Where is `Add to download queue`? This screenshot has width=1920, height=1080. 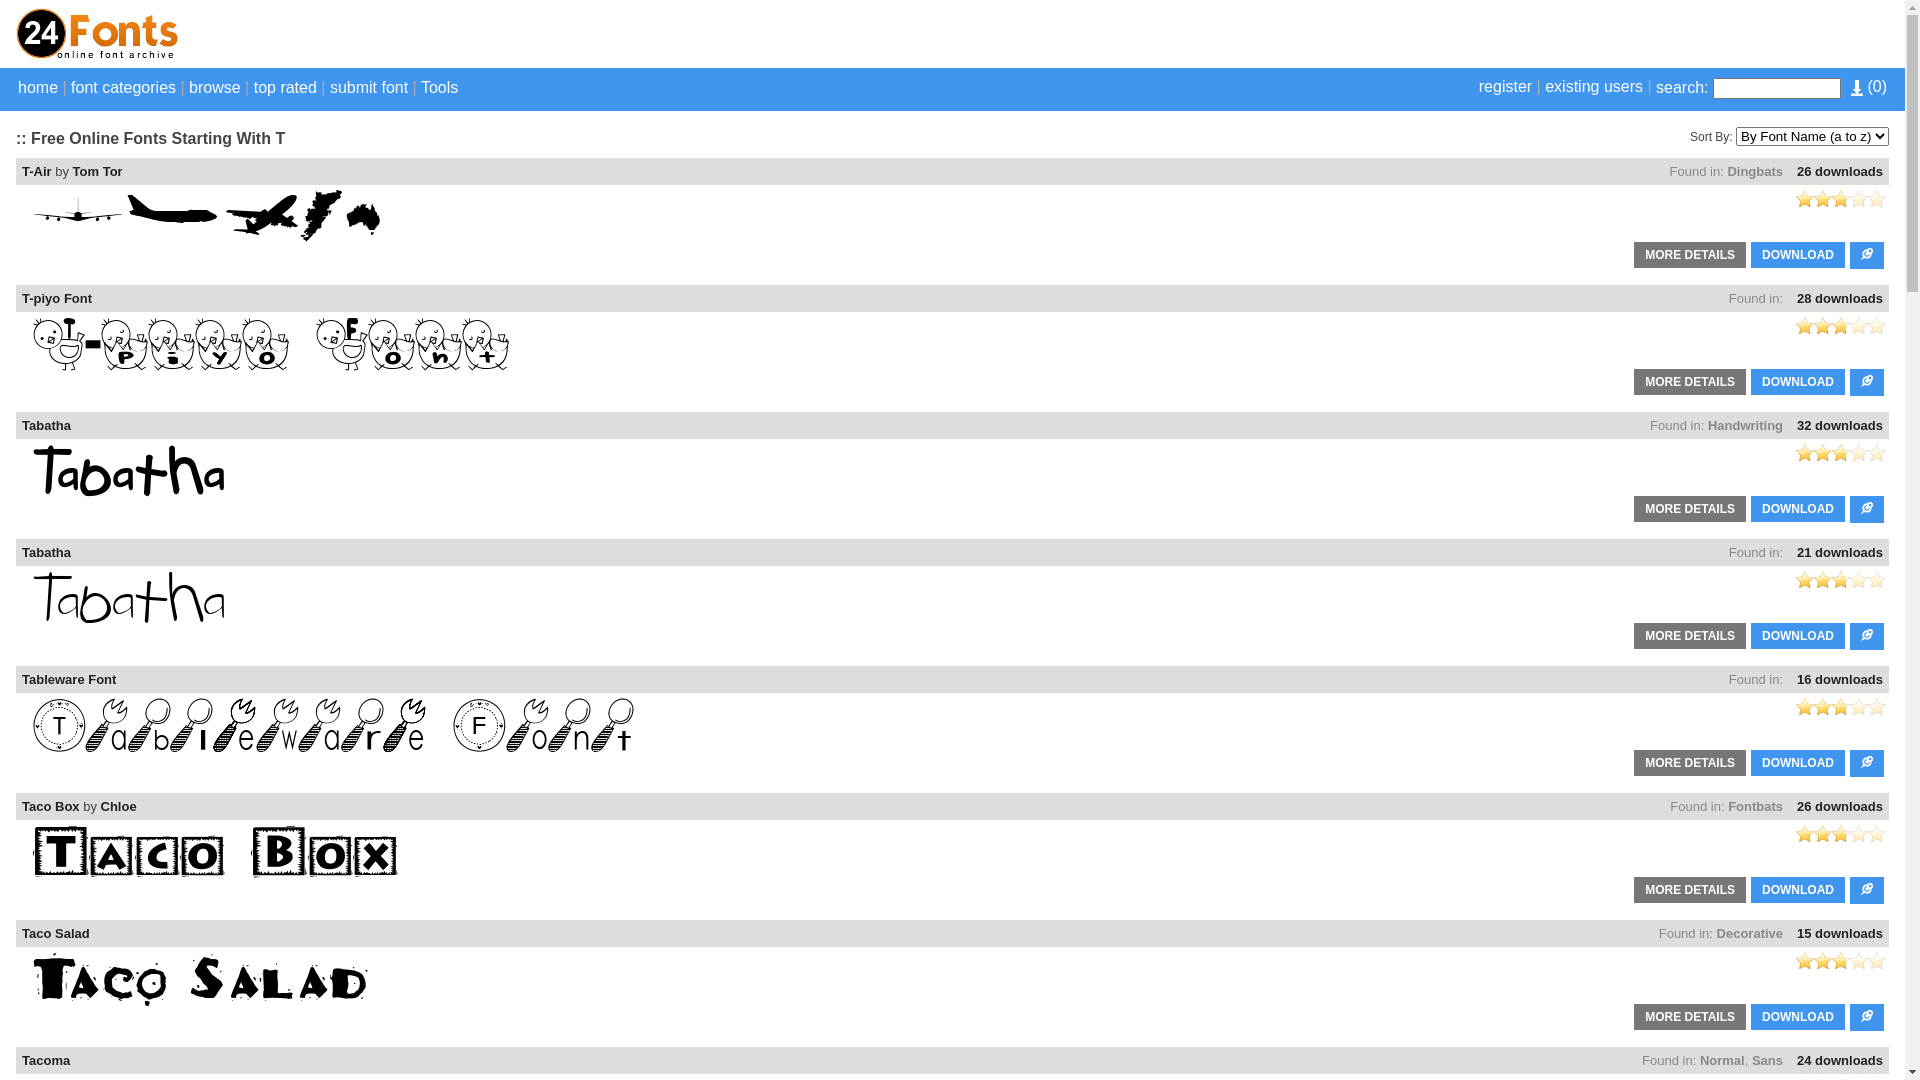
Add to download queue is located at coordinates (1867, 256).